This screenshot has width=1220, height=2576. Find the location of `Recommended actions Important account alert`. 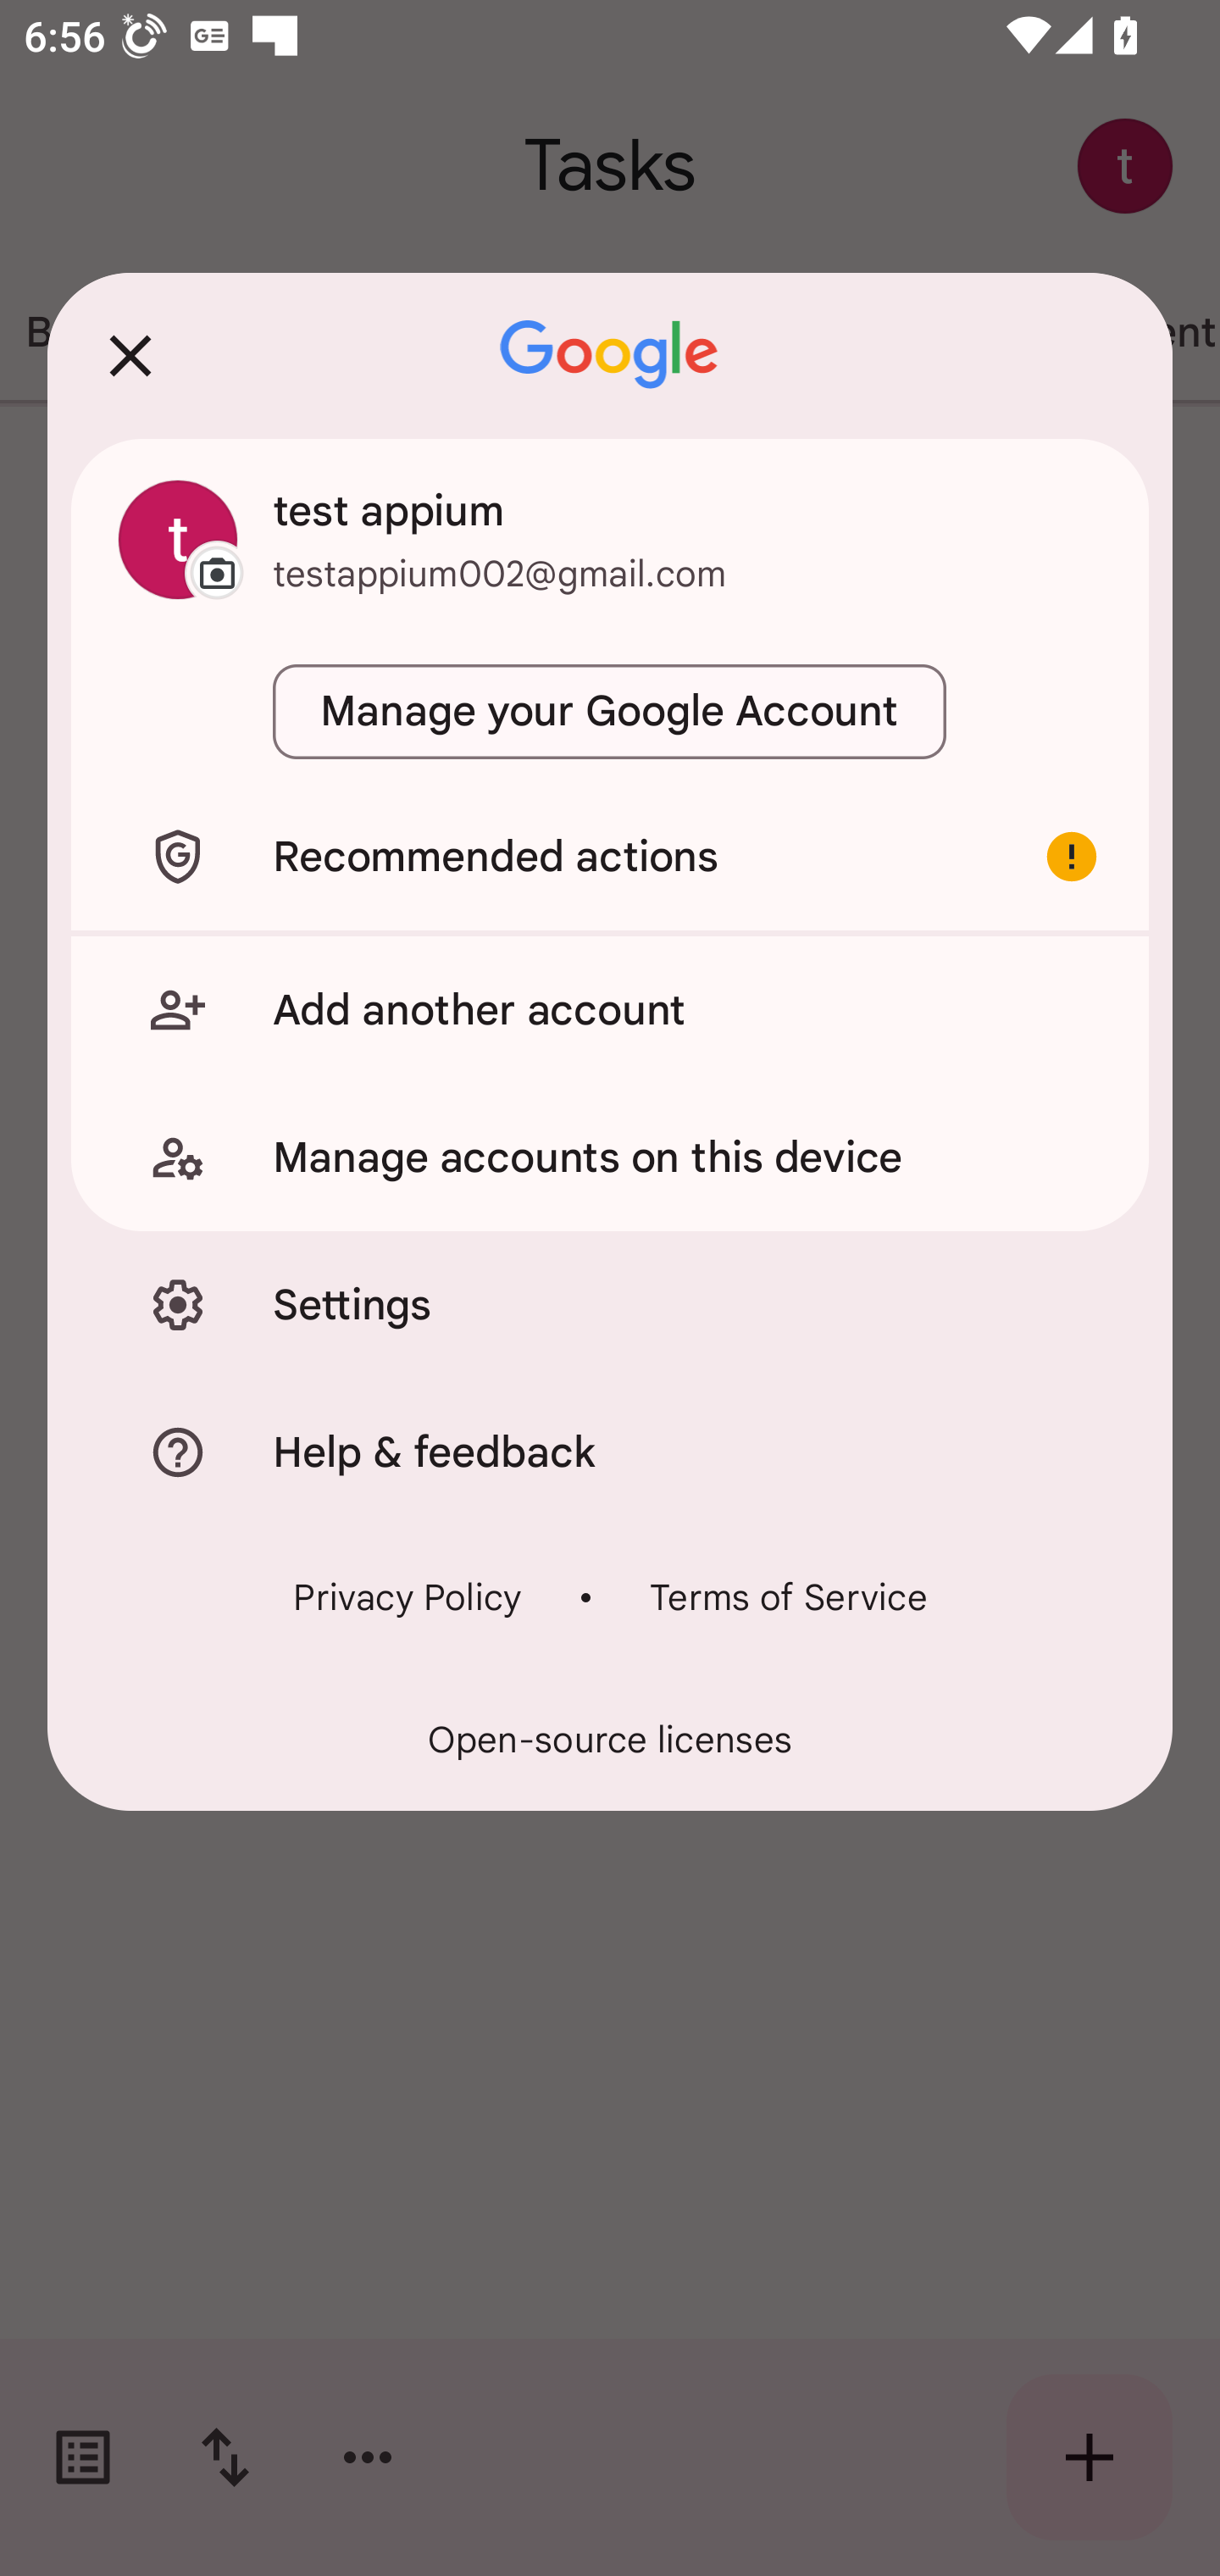

Recommended actions Important account alert is located at coordinates (610, 856).